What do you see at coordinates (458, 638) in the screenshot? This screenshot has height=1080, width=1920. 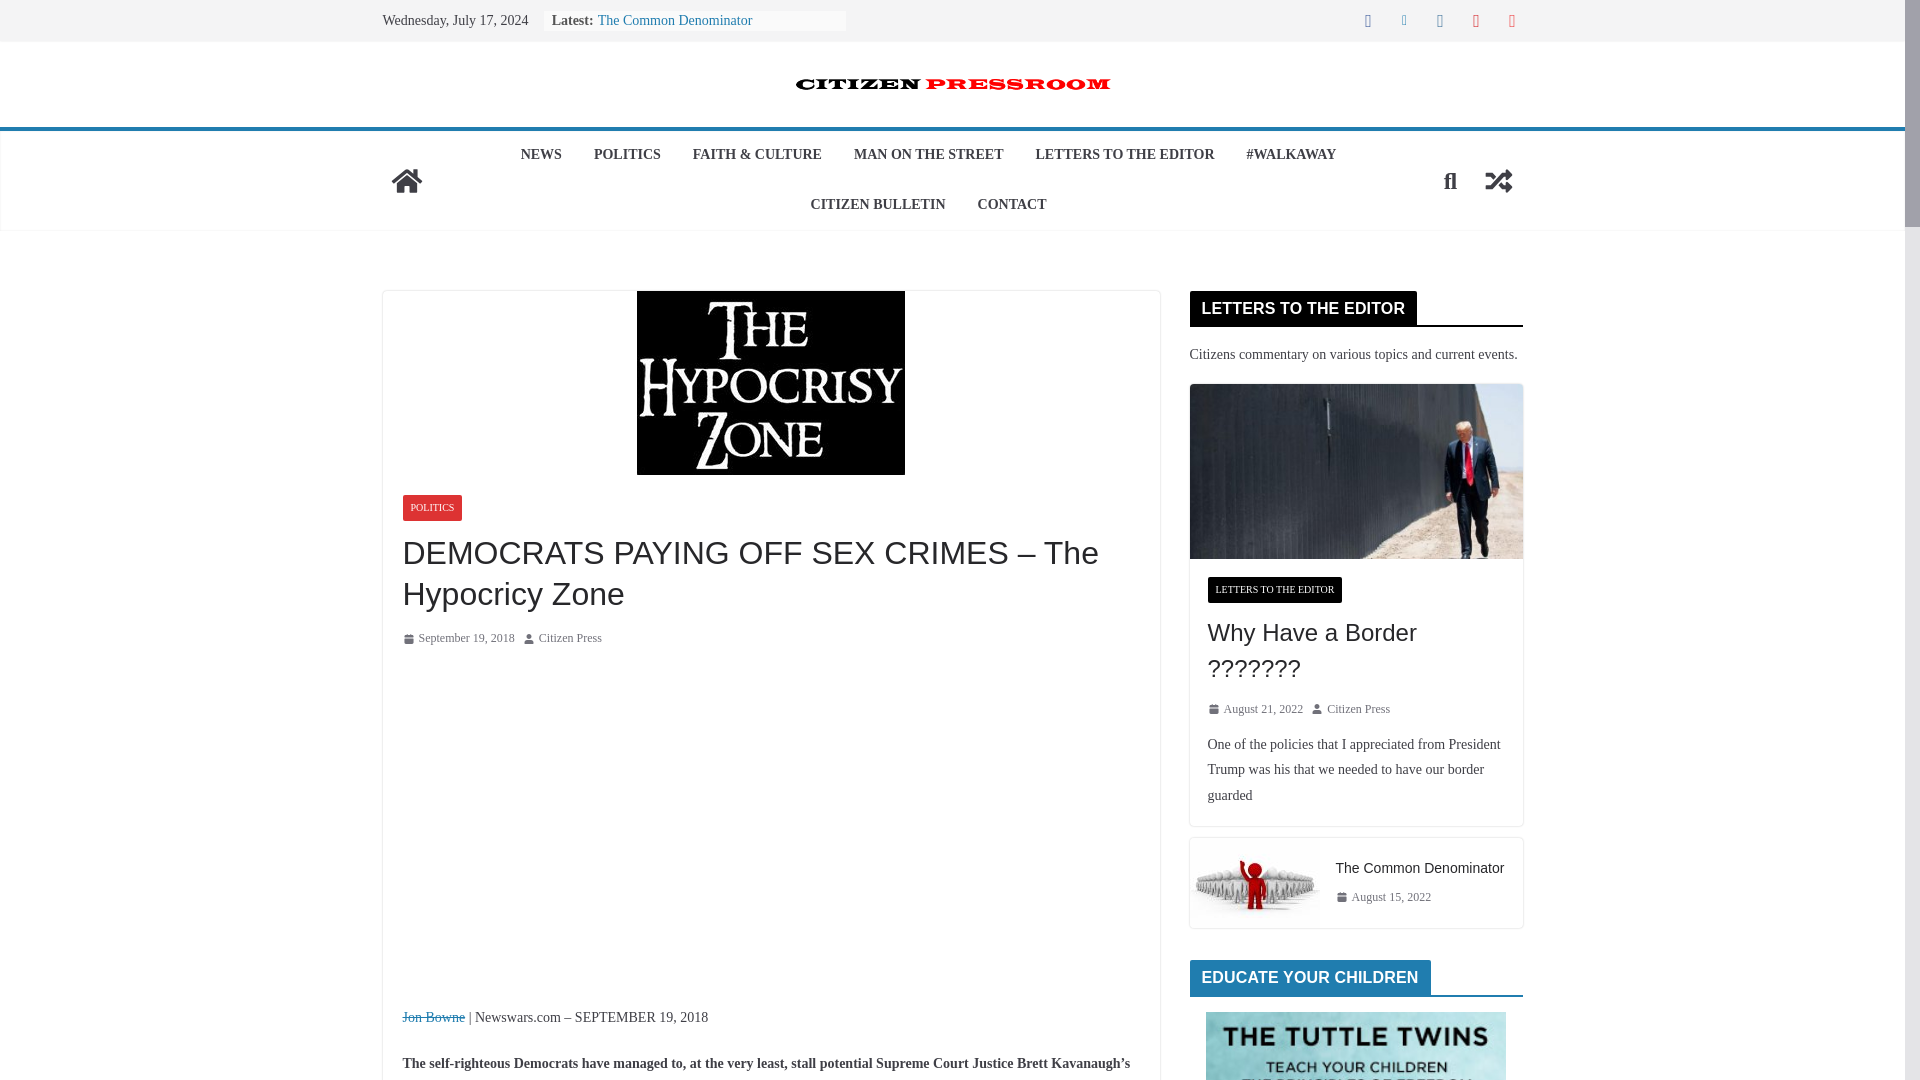 I see `September 19, 2018` at bounding box center [458, 638].